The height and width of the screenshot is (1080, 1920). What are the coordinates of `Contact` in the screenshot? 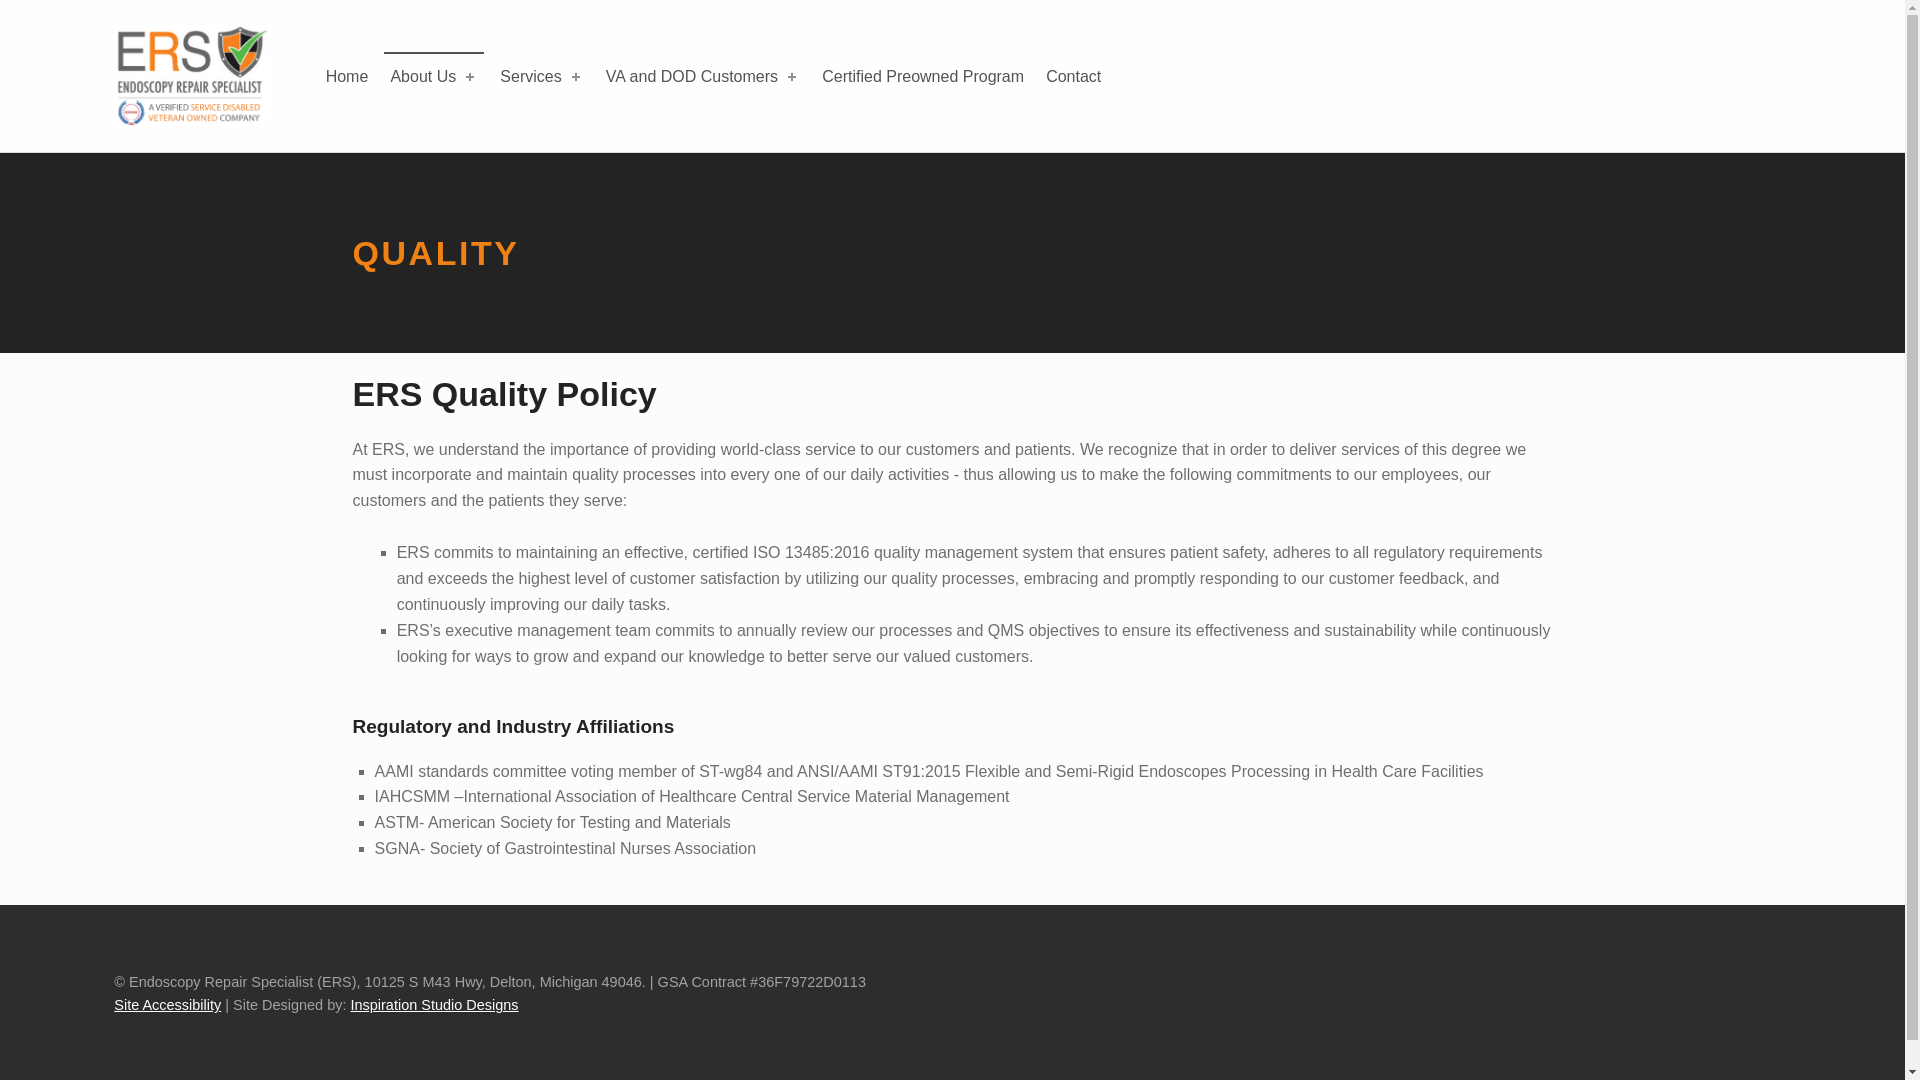 It's located at (1074, 76).